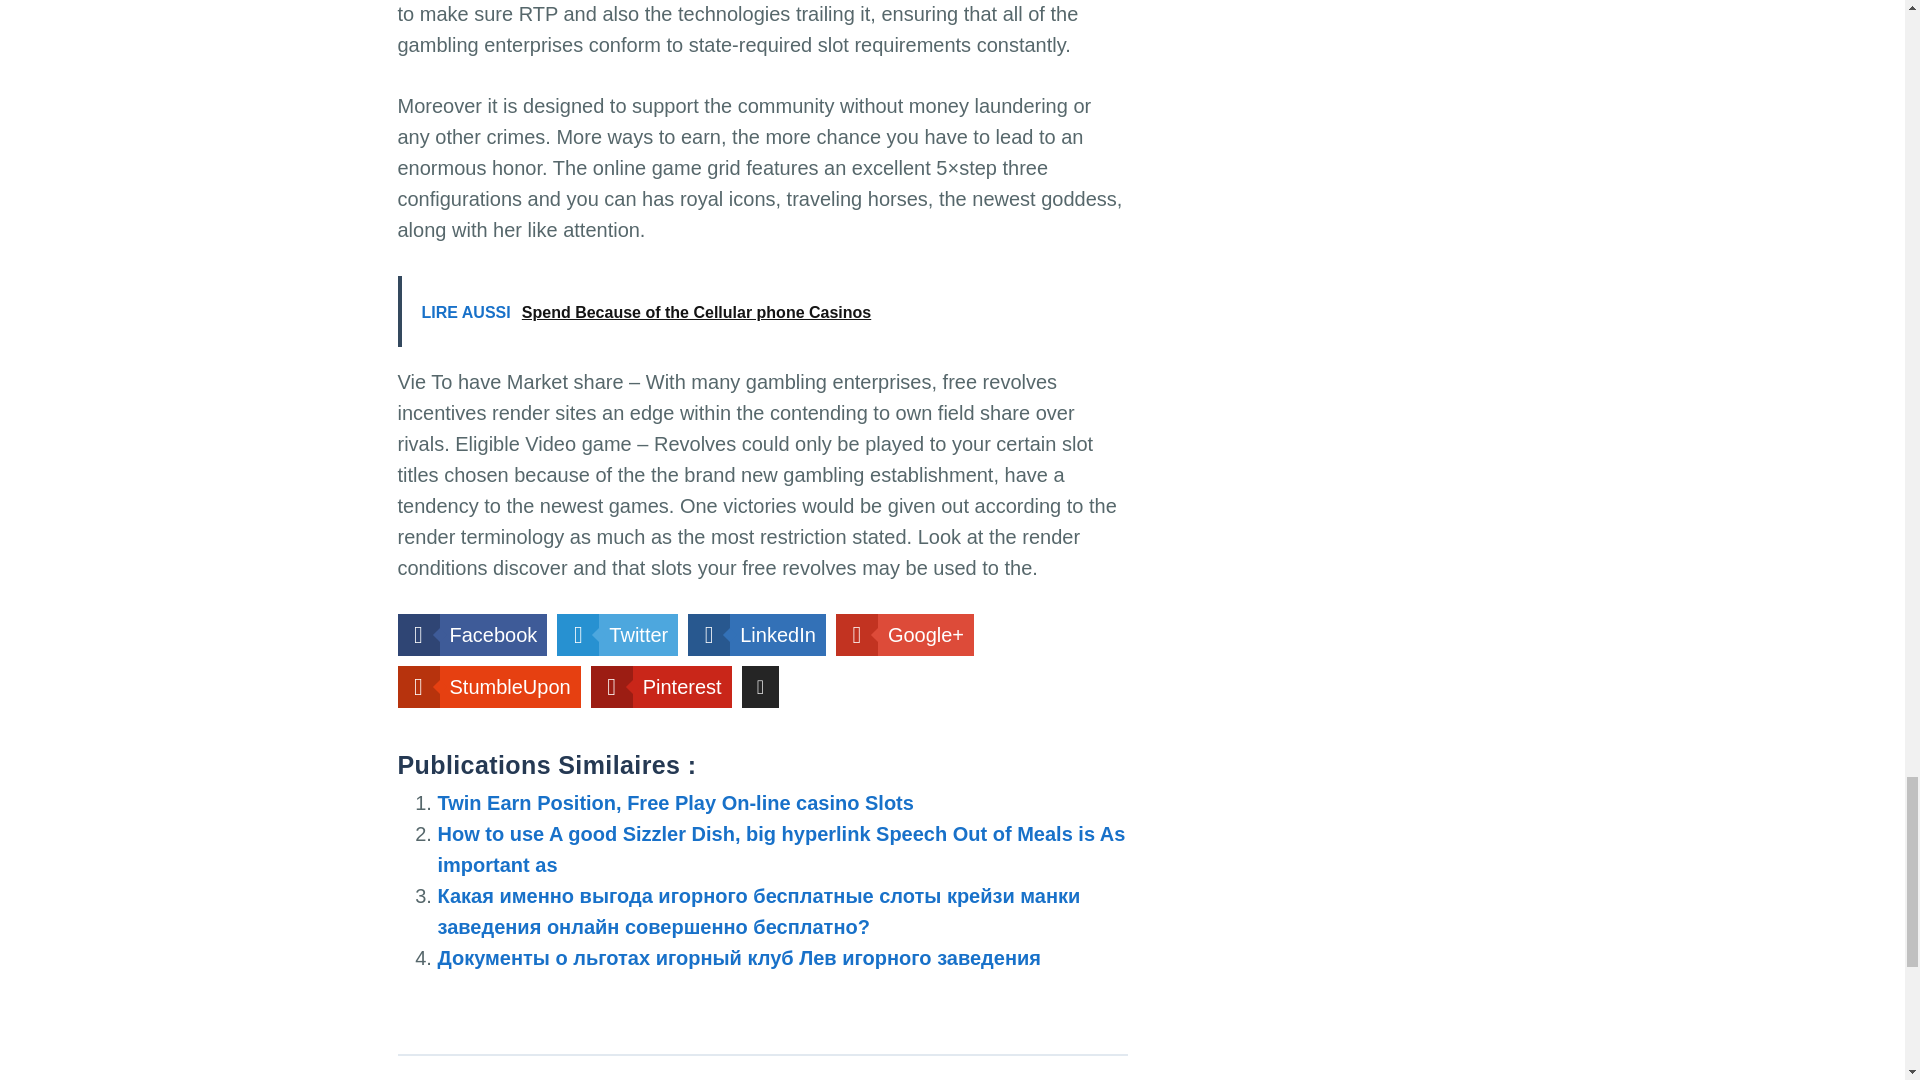 This screenshot has height=1080, width=1920. Describe the element at coordinates (472, 634) in the screenshot. I see `Facebook` at that location.